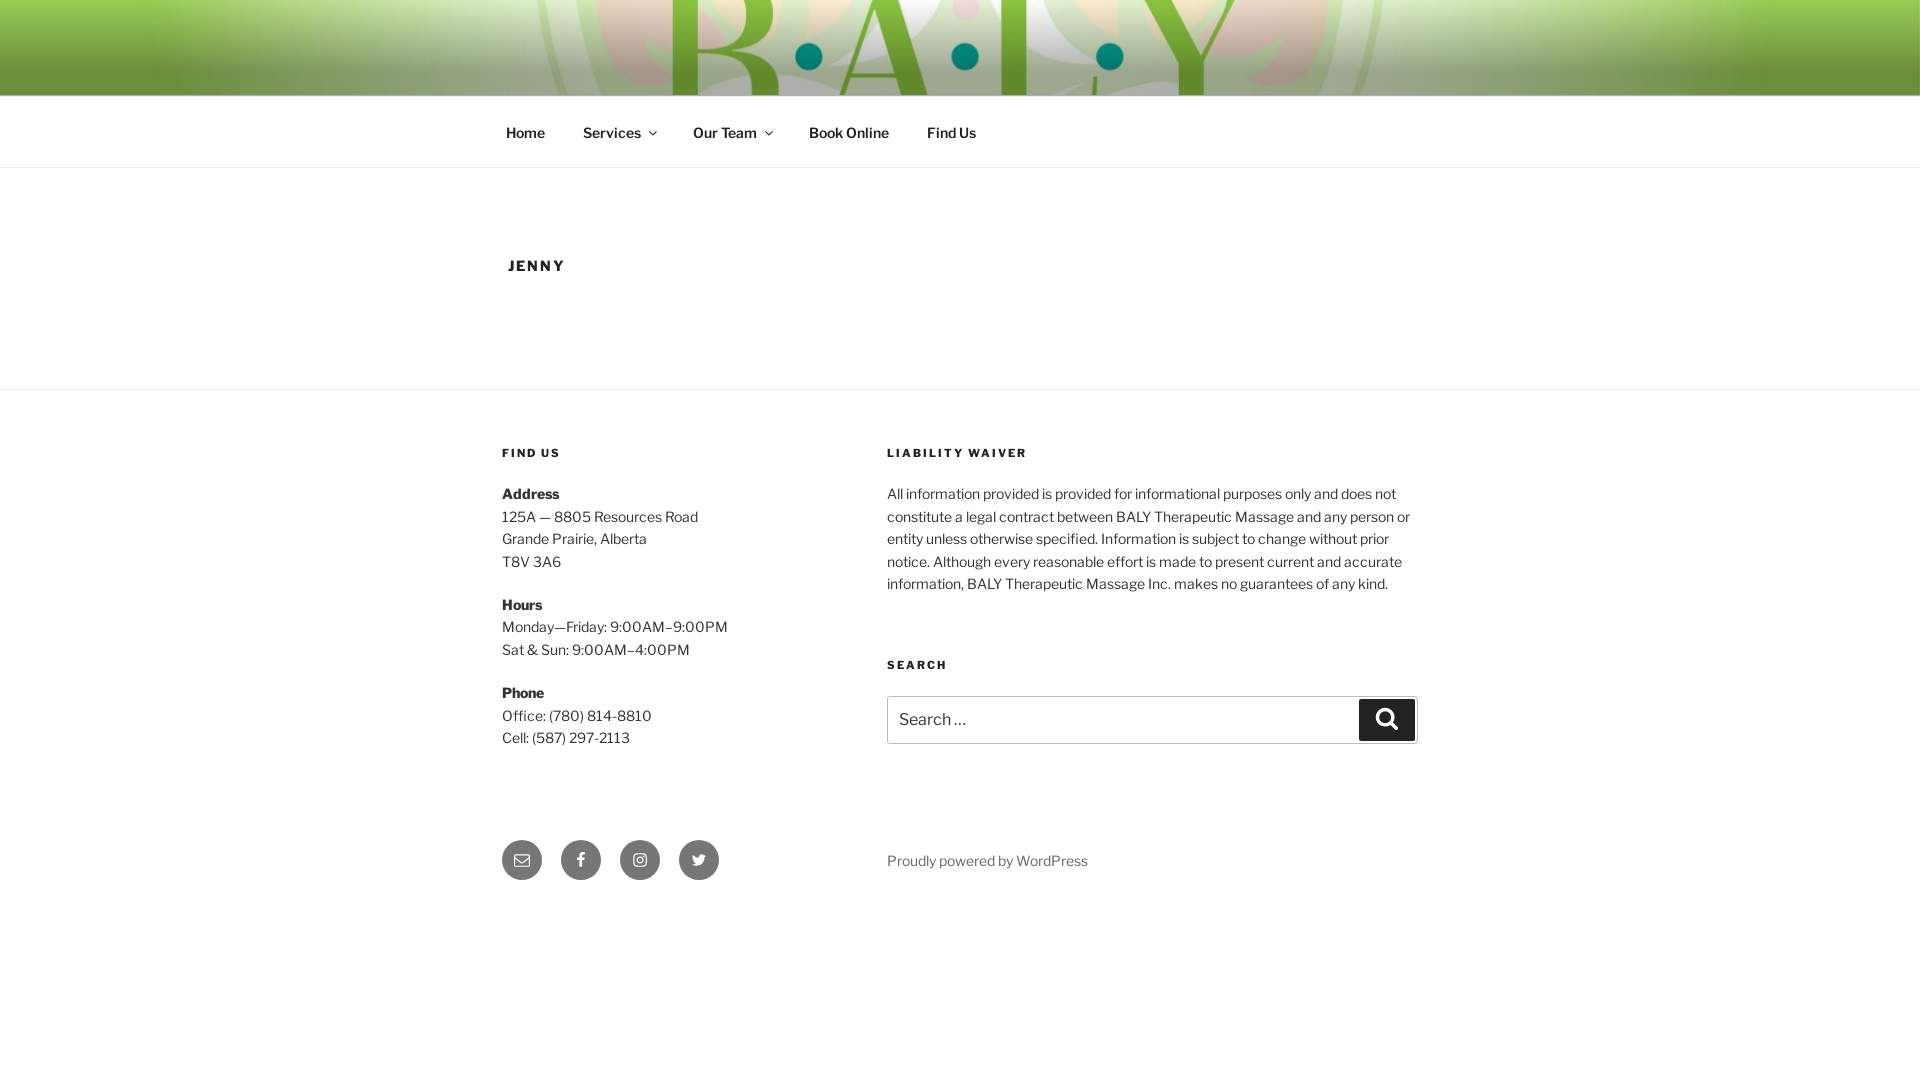 This screenshot has width=1920, height=1080. Describe the element at coordinates (618, 132) in the screenshot. I see `Services` at that location.